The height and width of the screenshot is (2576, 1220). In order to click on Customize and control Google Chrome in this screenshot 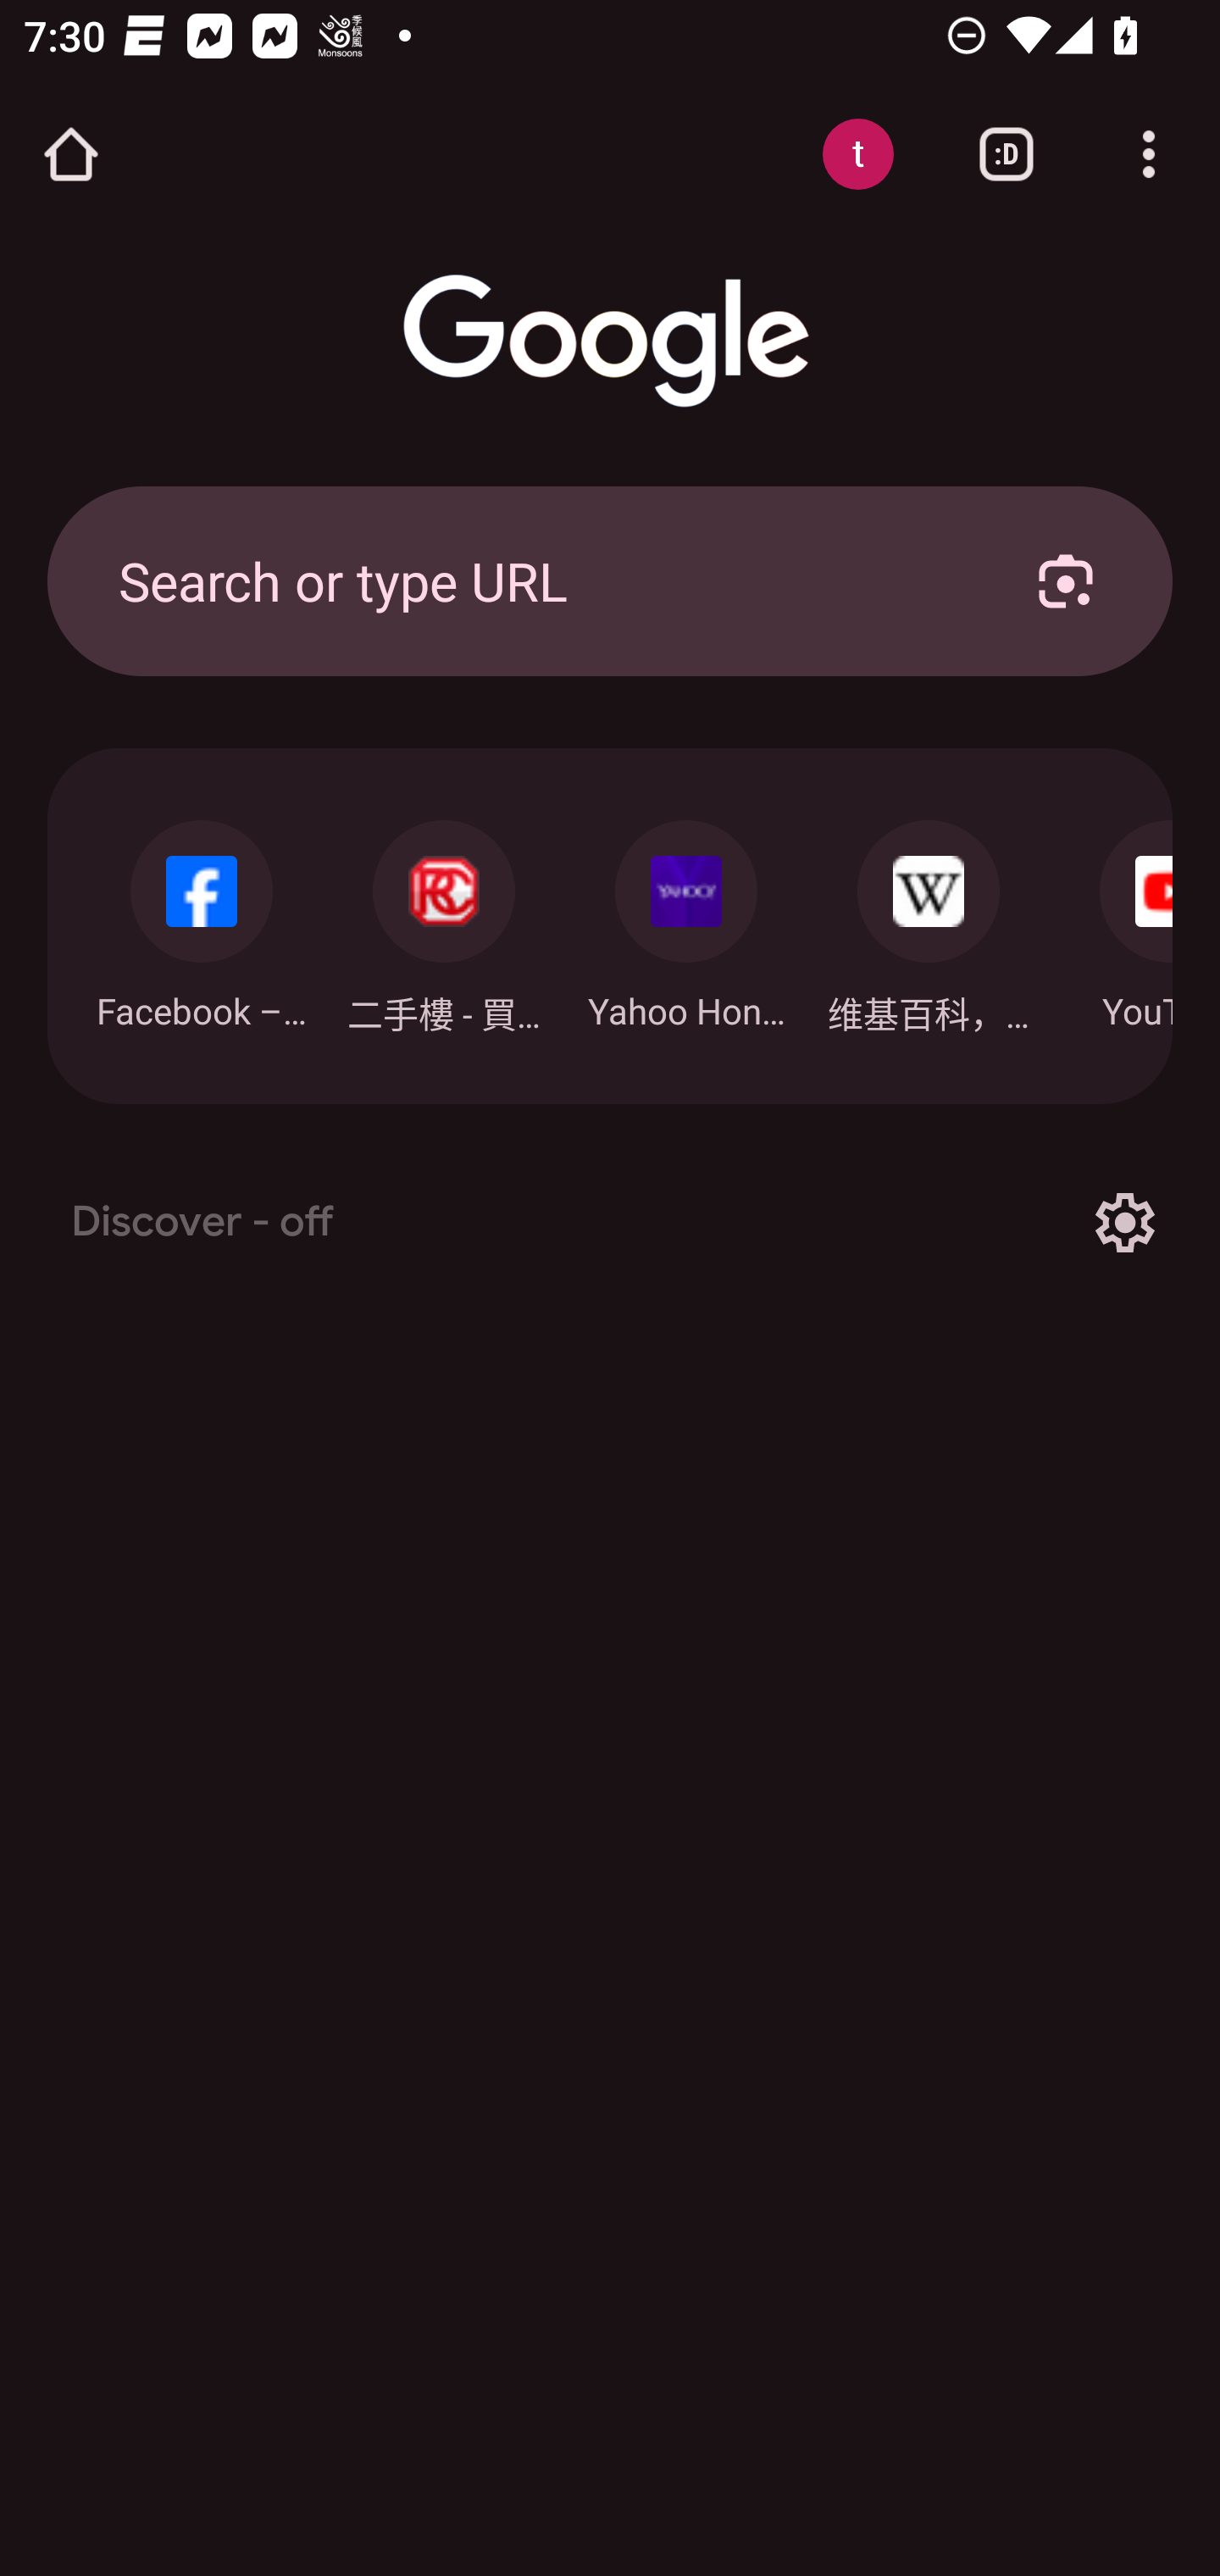, I will do `click(1149, 154)`.